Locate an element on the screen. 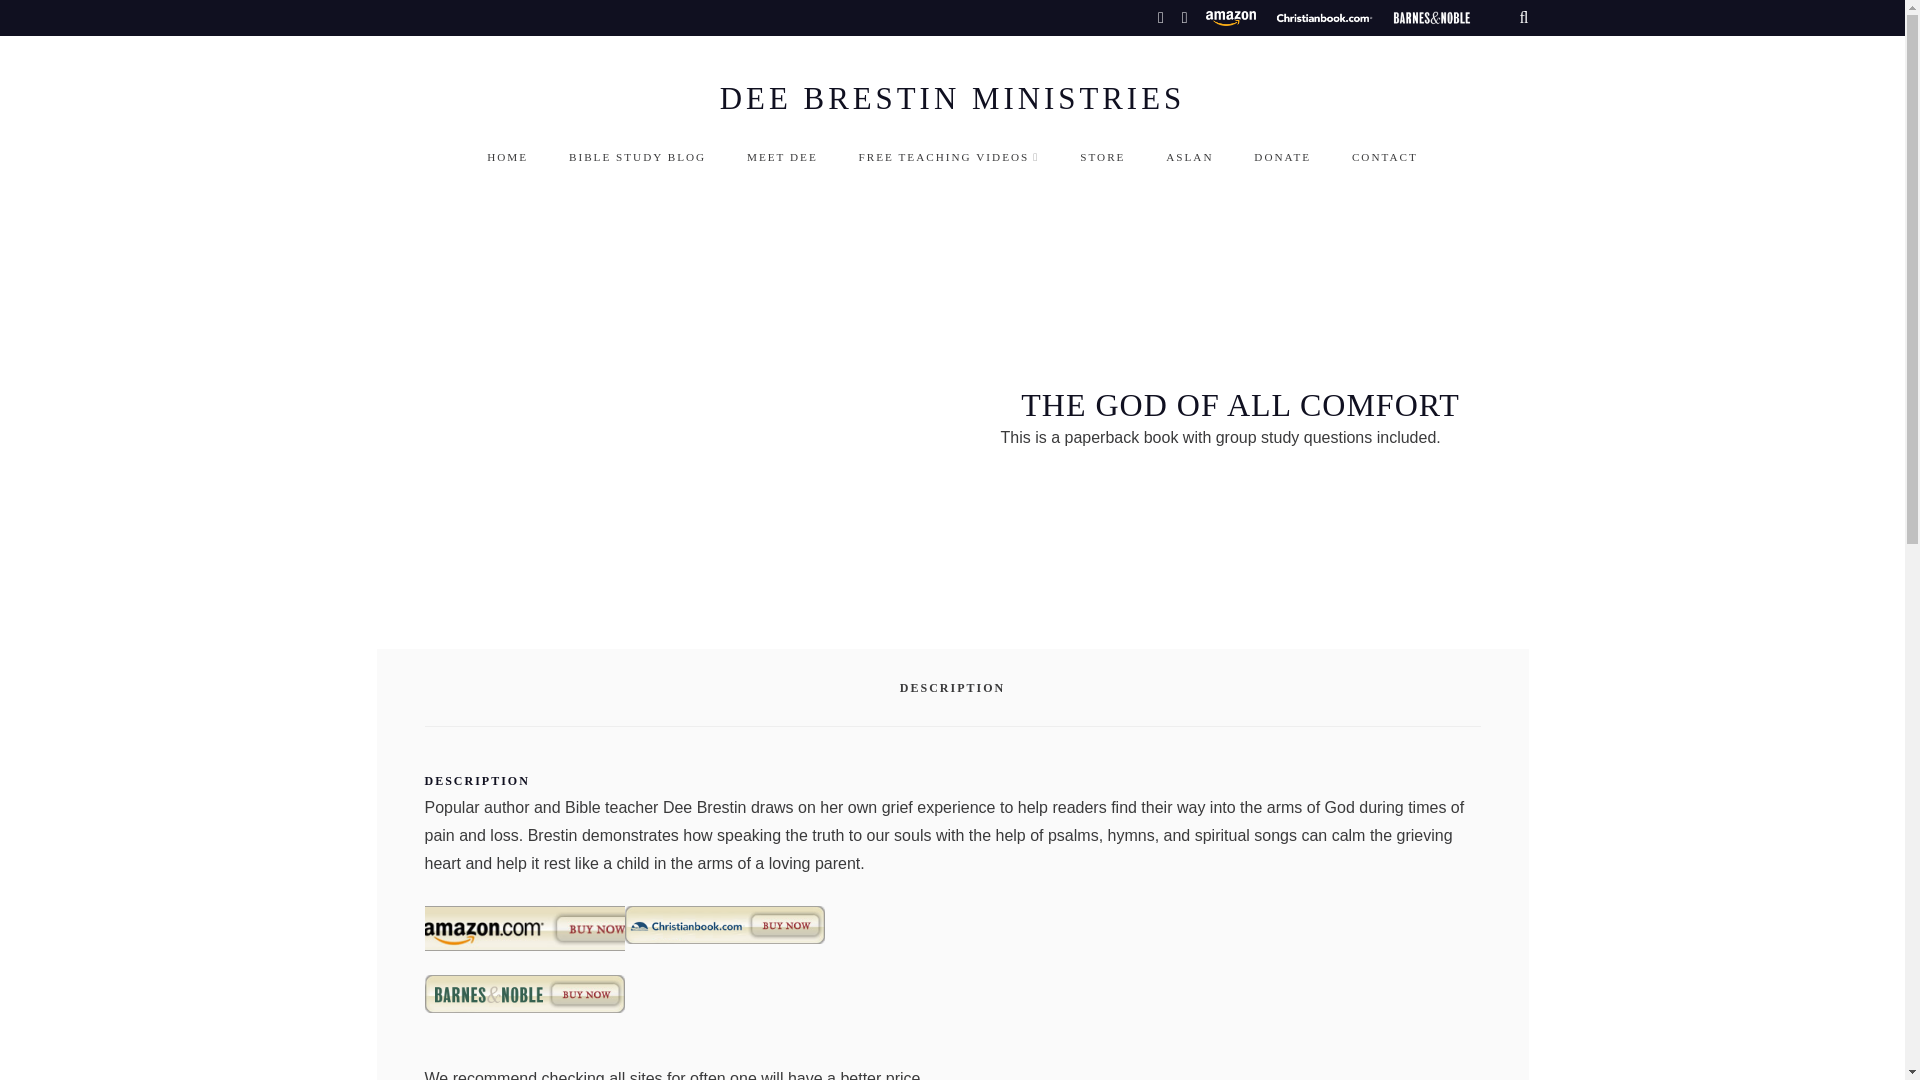  FREE TEACHING VIDEOS is located at coordinates (949, 158).